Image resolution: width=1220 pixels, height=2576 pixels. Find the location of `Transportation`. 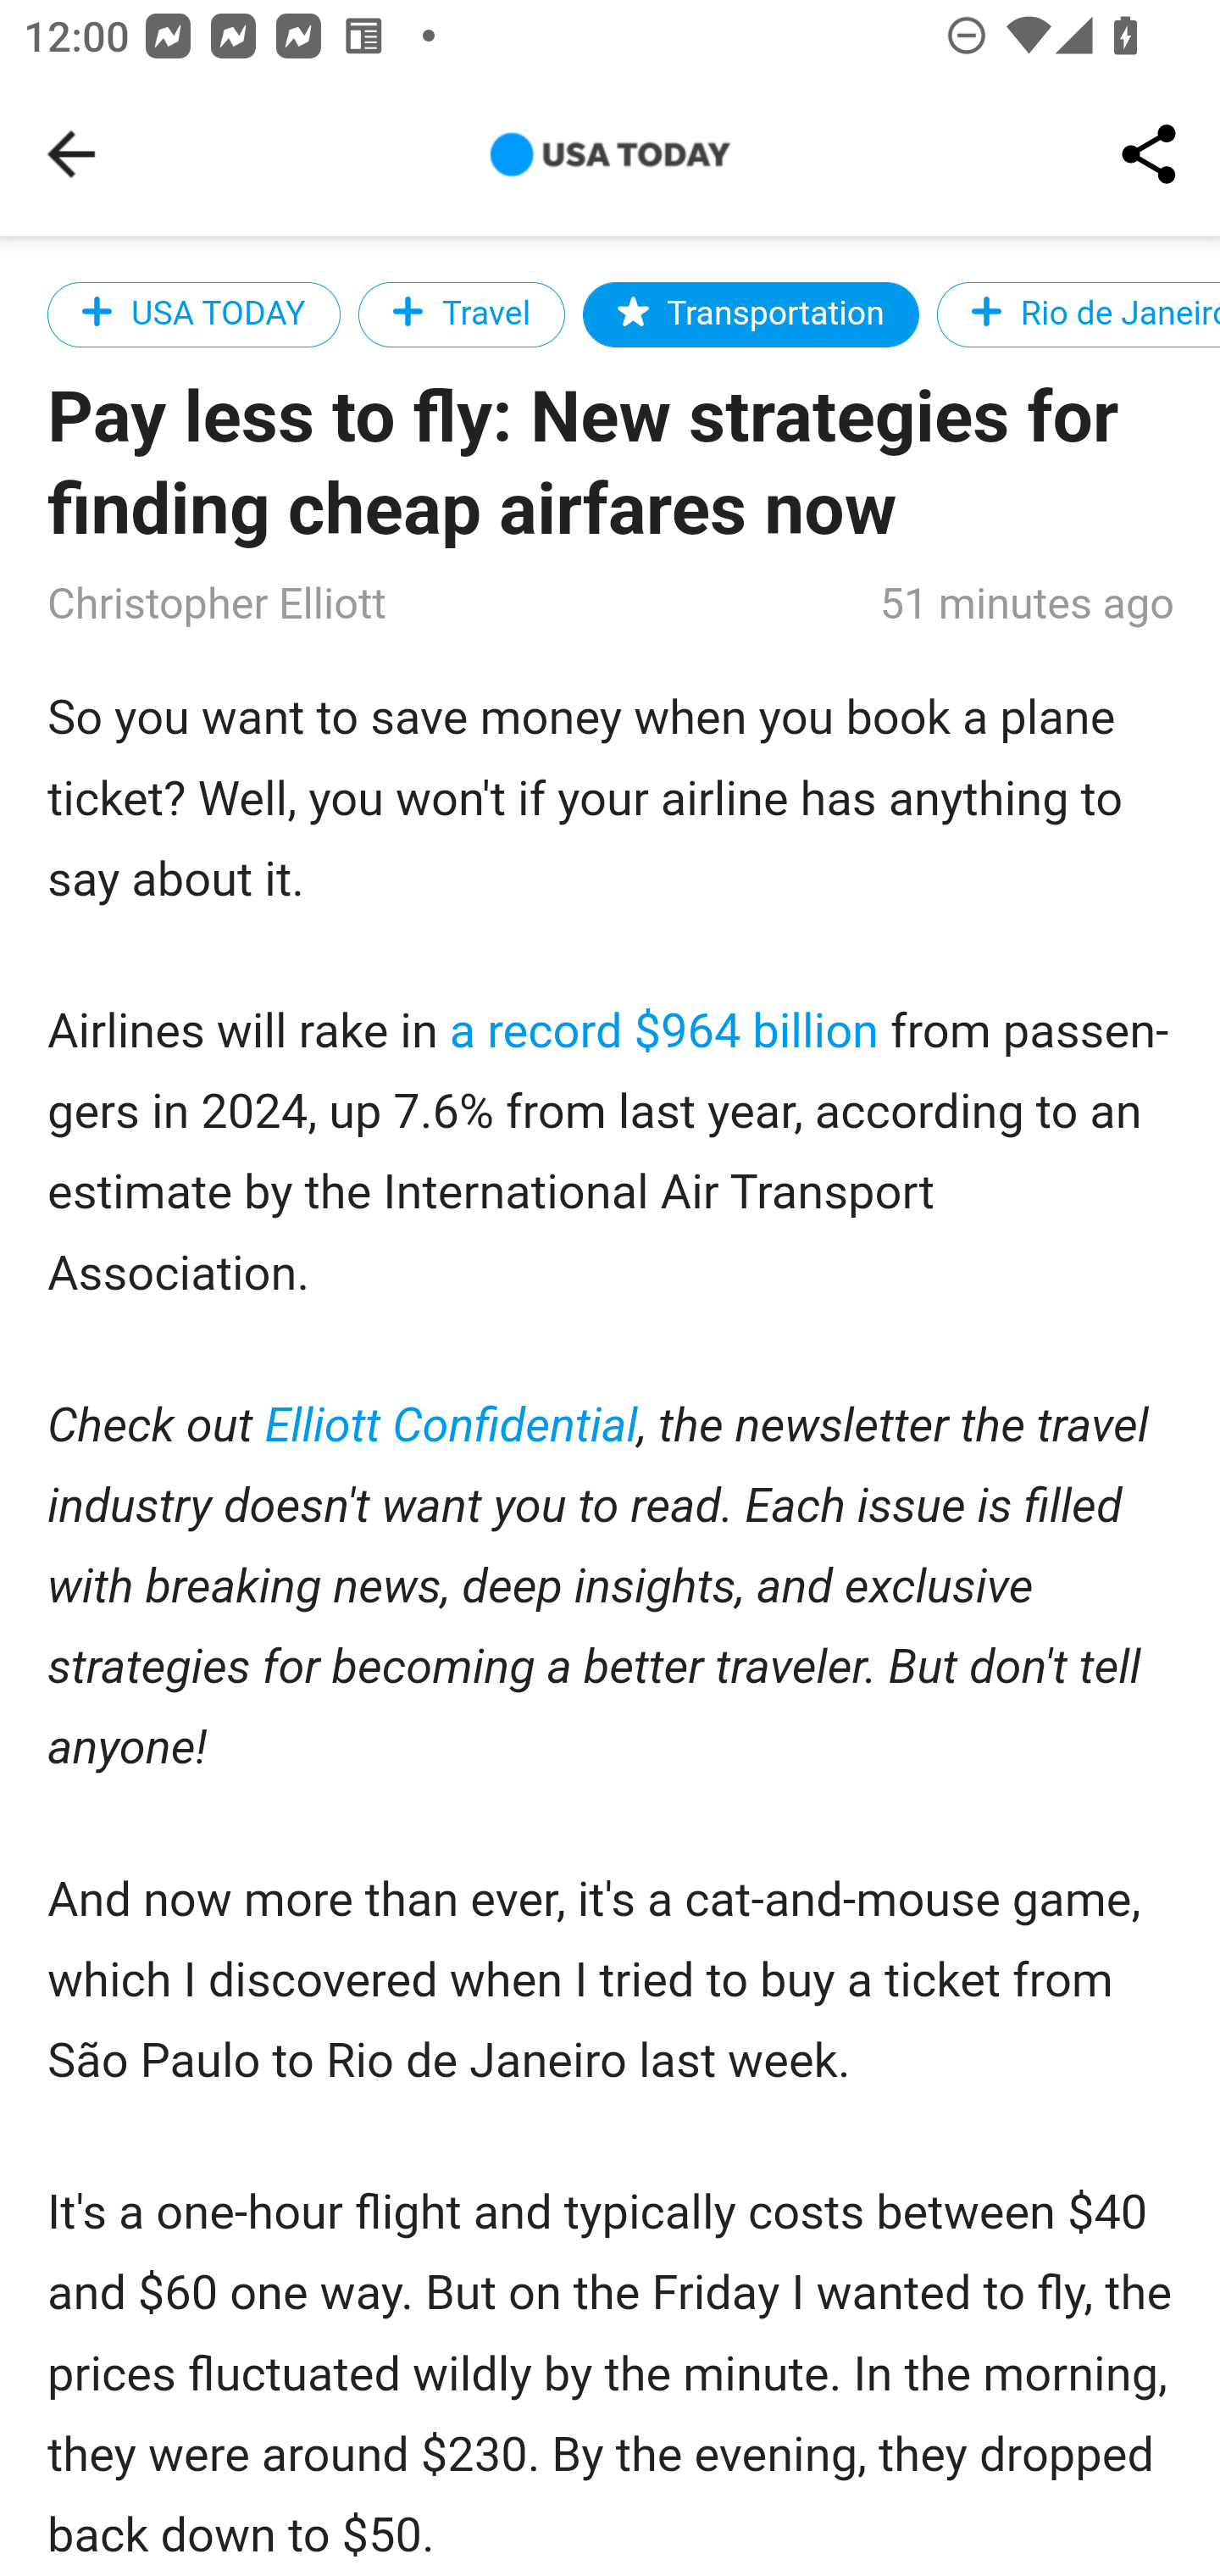

Transportation is located at coordinates (749, 314).